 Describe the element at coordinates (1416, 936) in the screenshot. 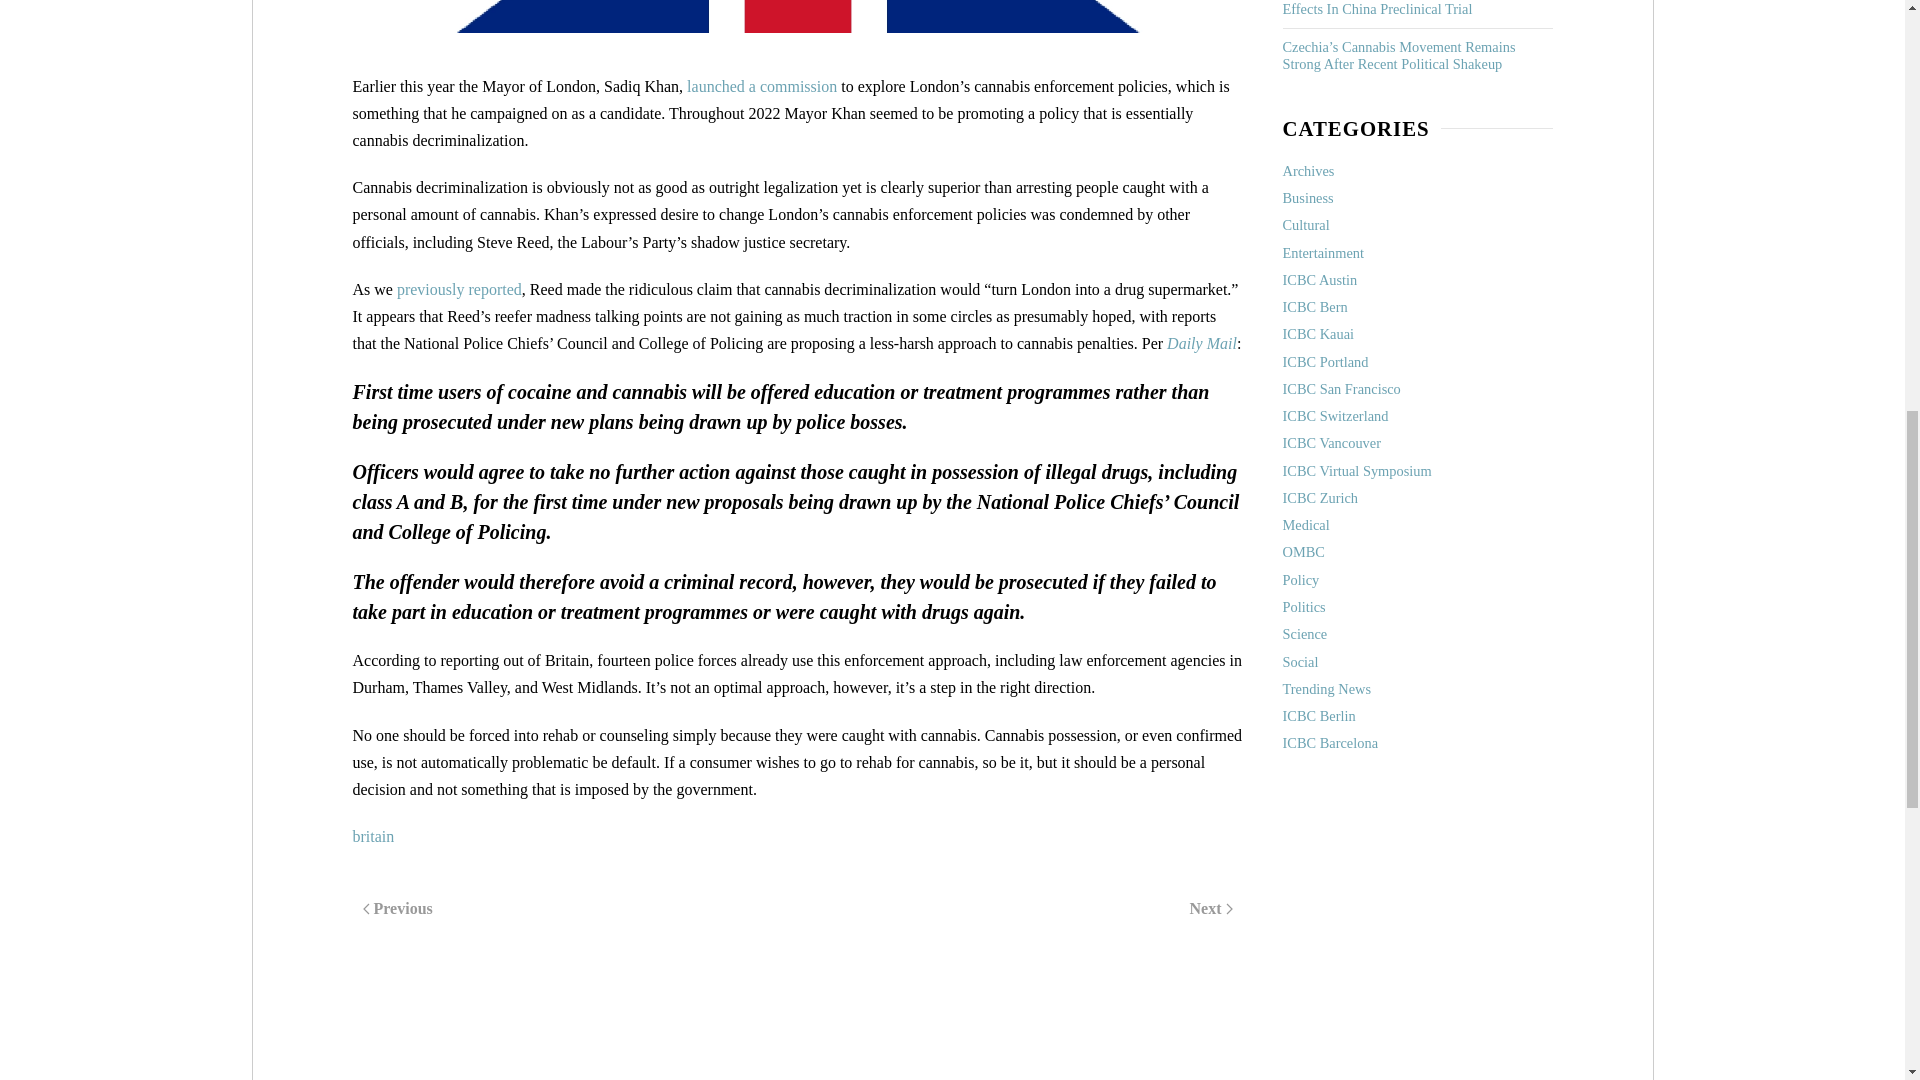

I see `Ticket Ad 2` at that location.